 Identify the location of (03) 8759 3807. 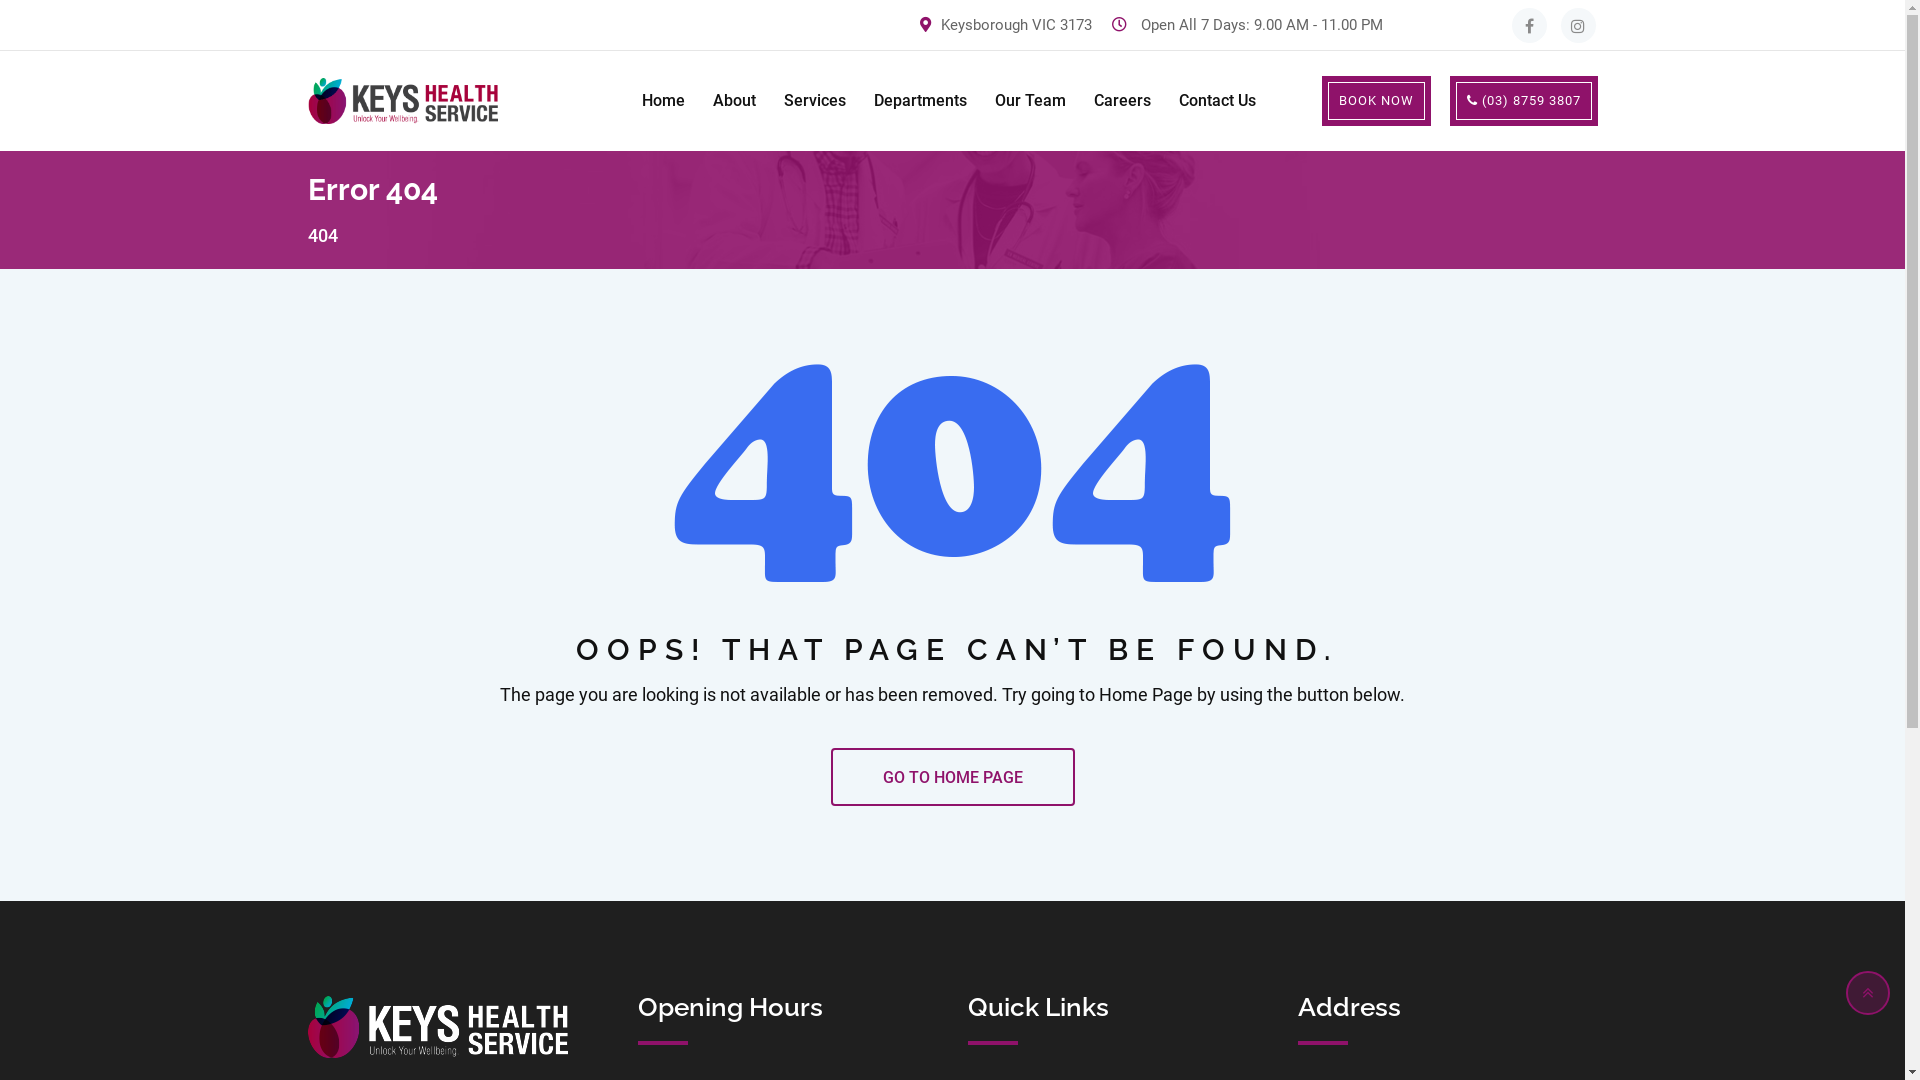
(1524, 101).